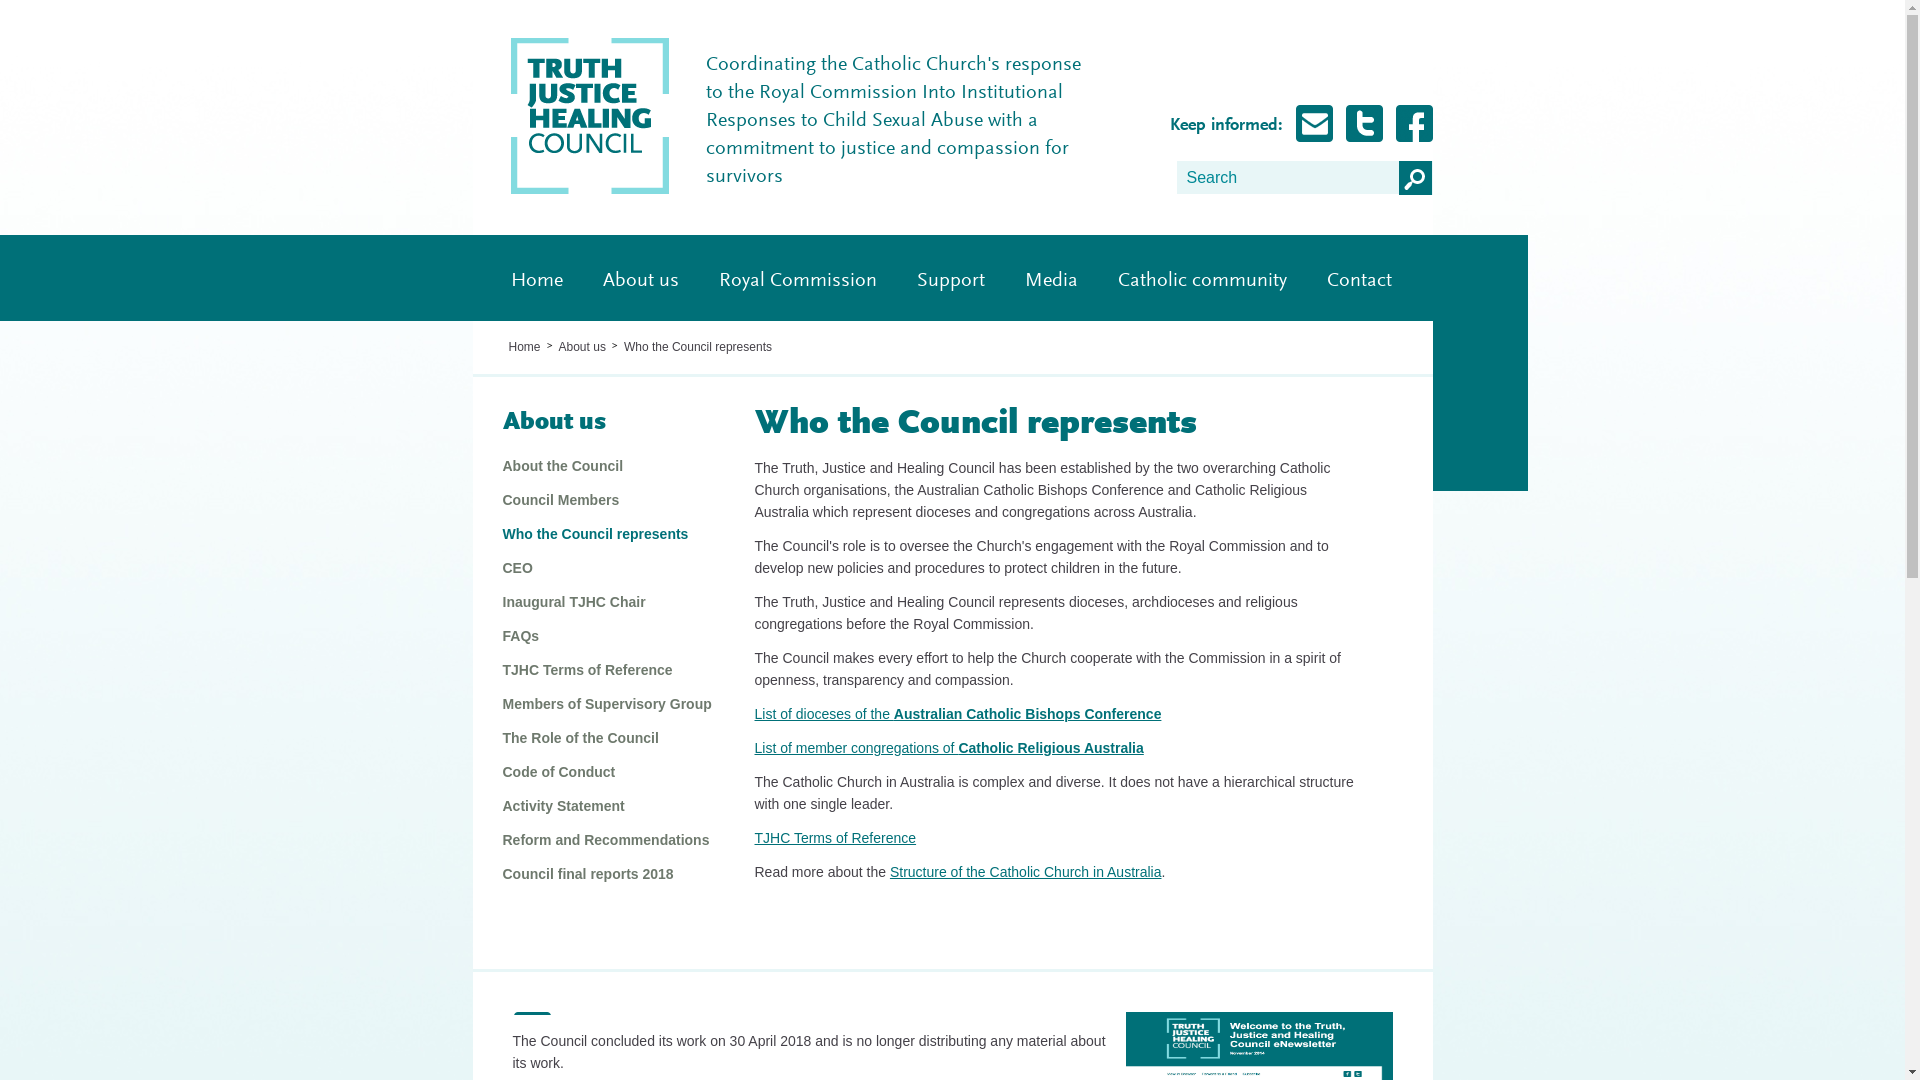 The width and height of the screenshot is (1920, 1080). I want to click on CEO, so click(608, 568).